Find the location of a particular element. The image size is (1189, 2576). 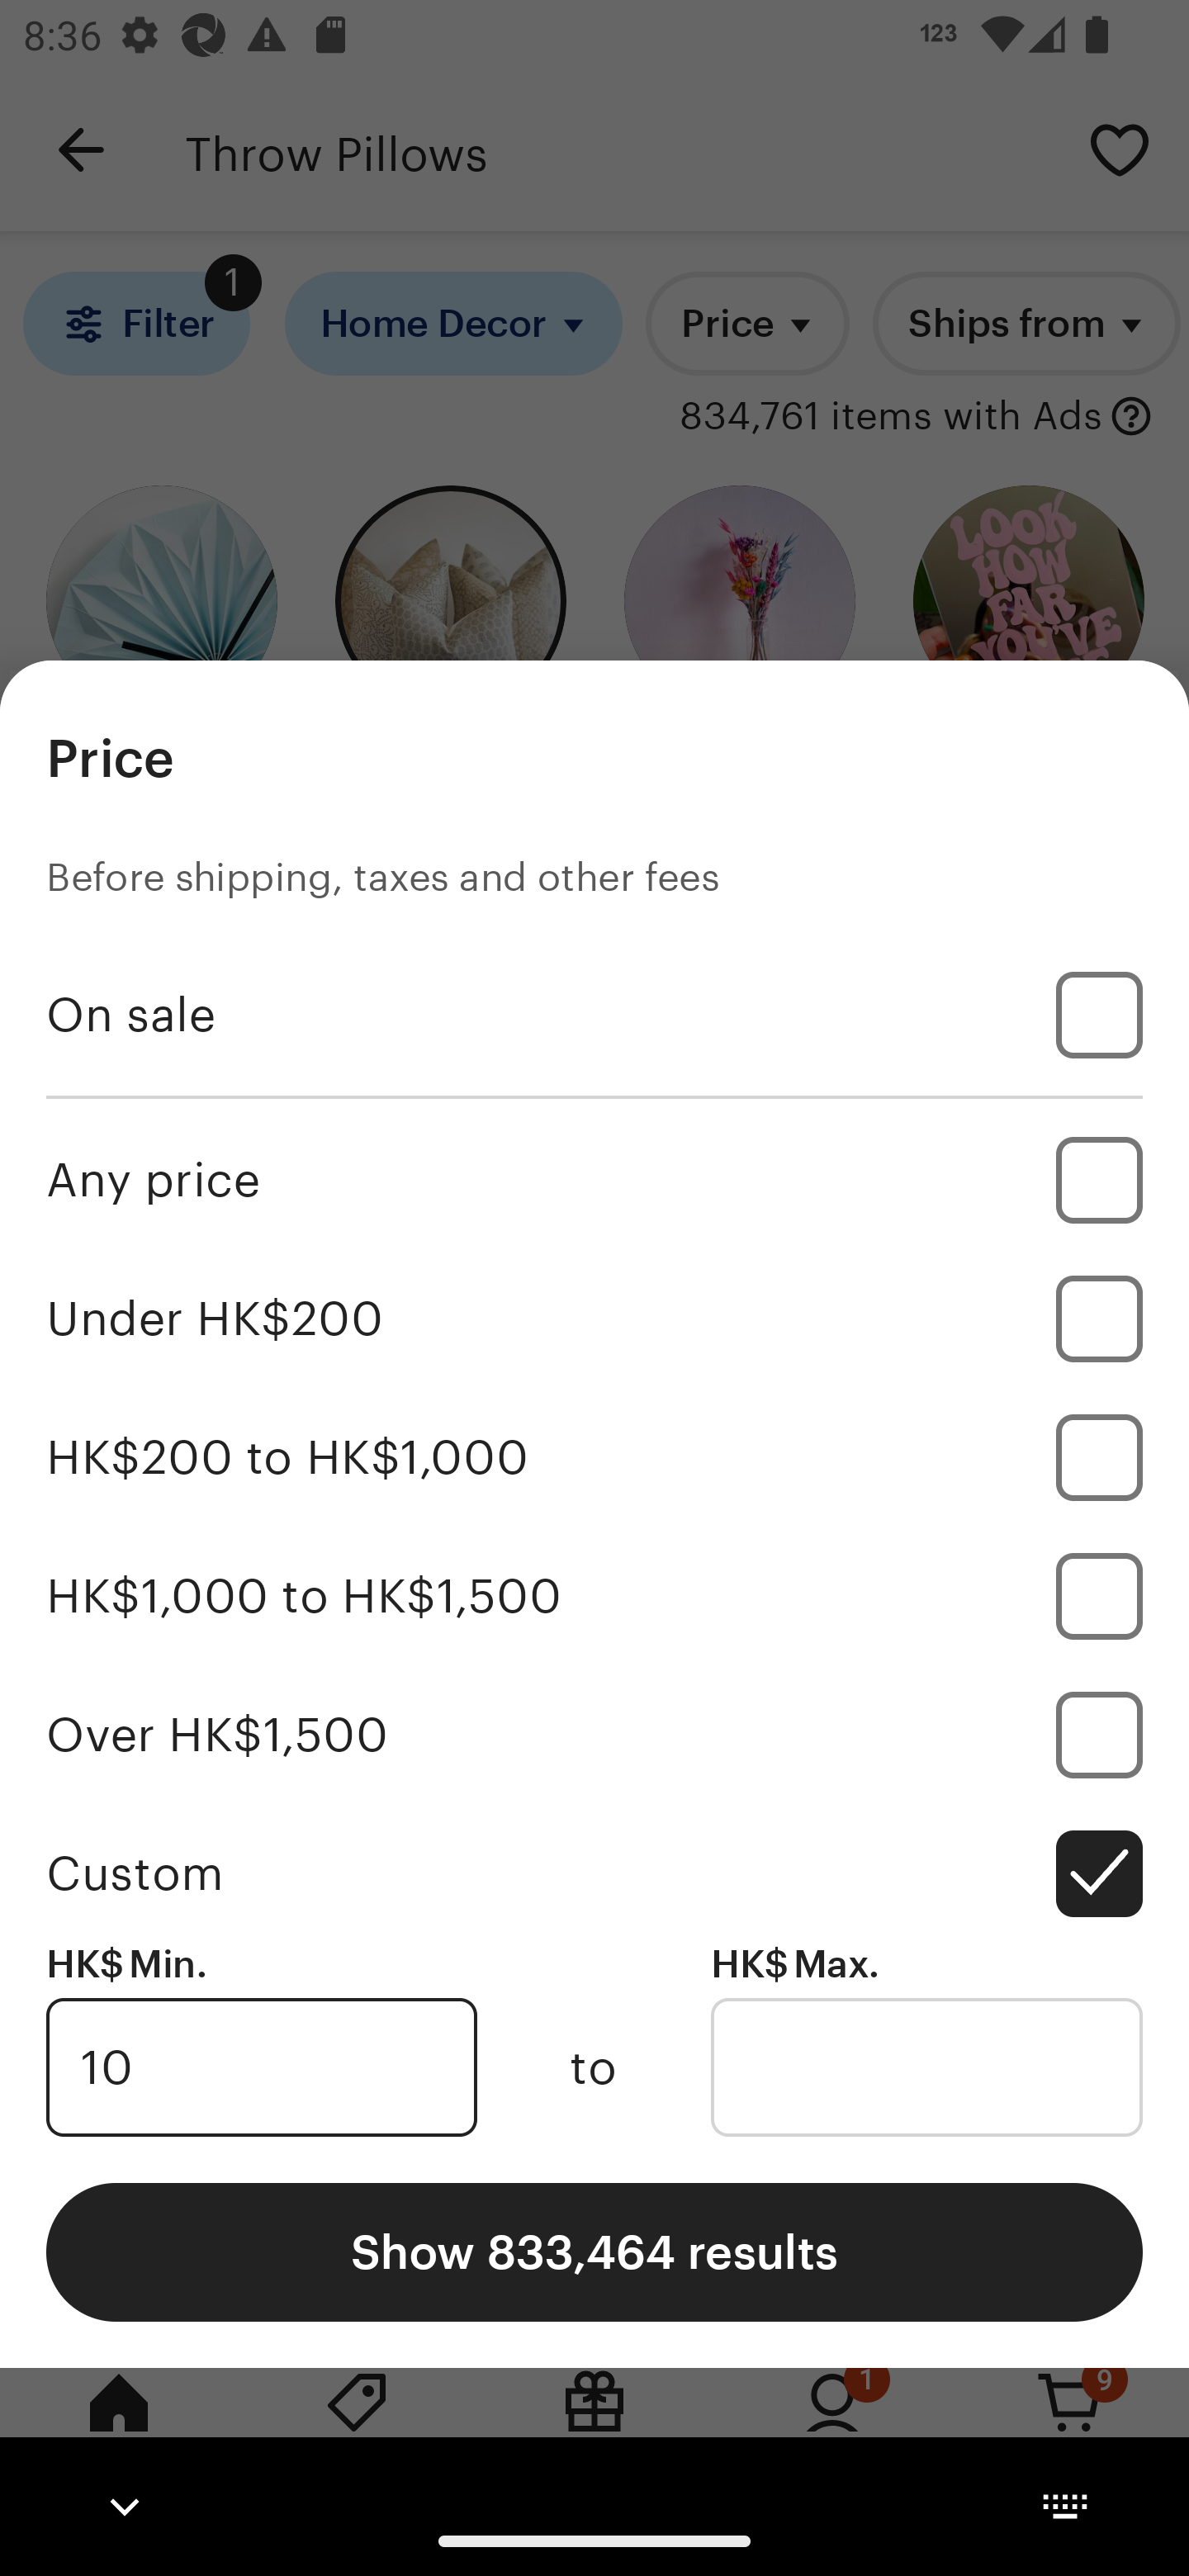

10 is located at coordinates (261, 2067).